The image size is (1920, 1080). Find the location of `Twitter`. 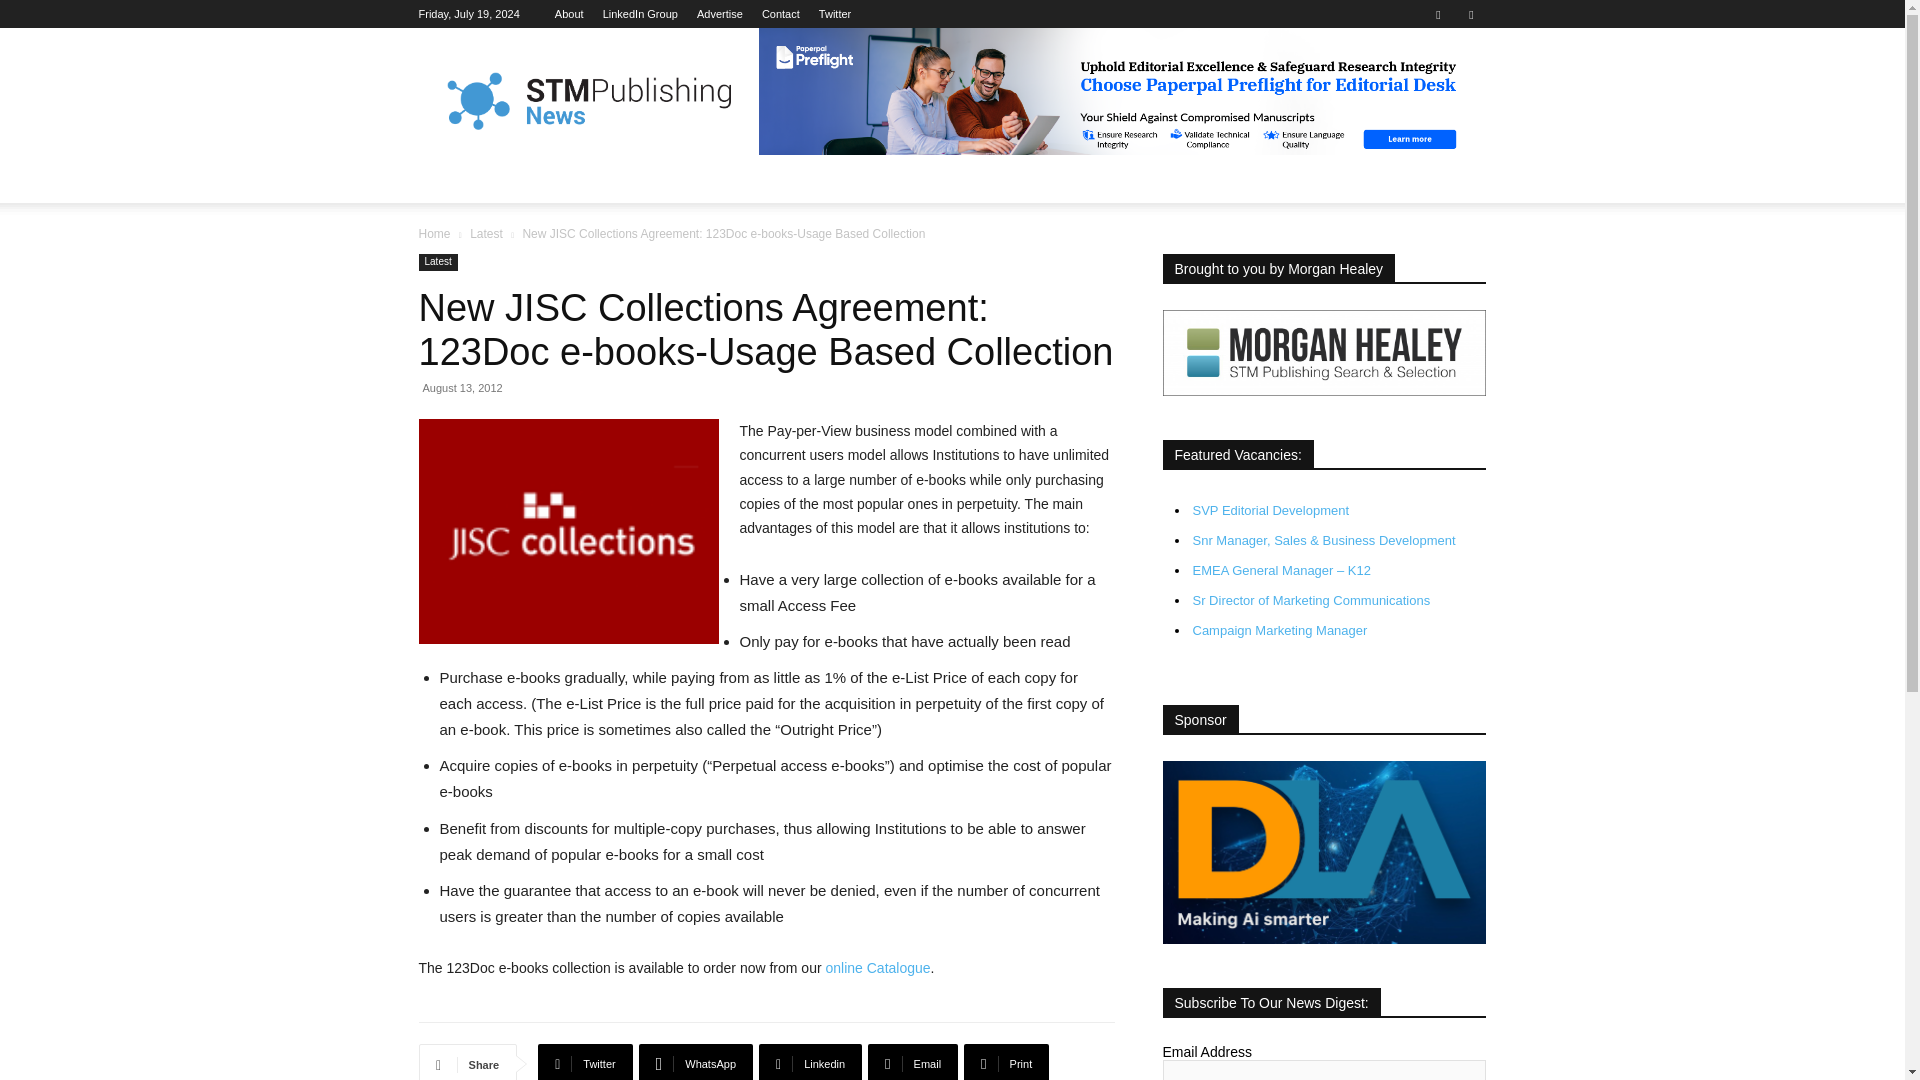

Twitter is located at coordinates (834, 14).